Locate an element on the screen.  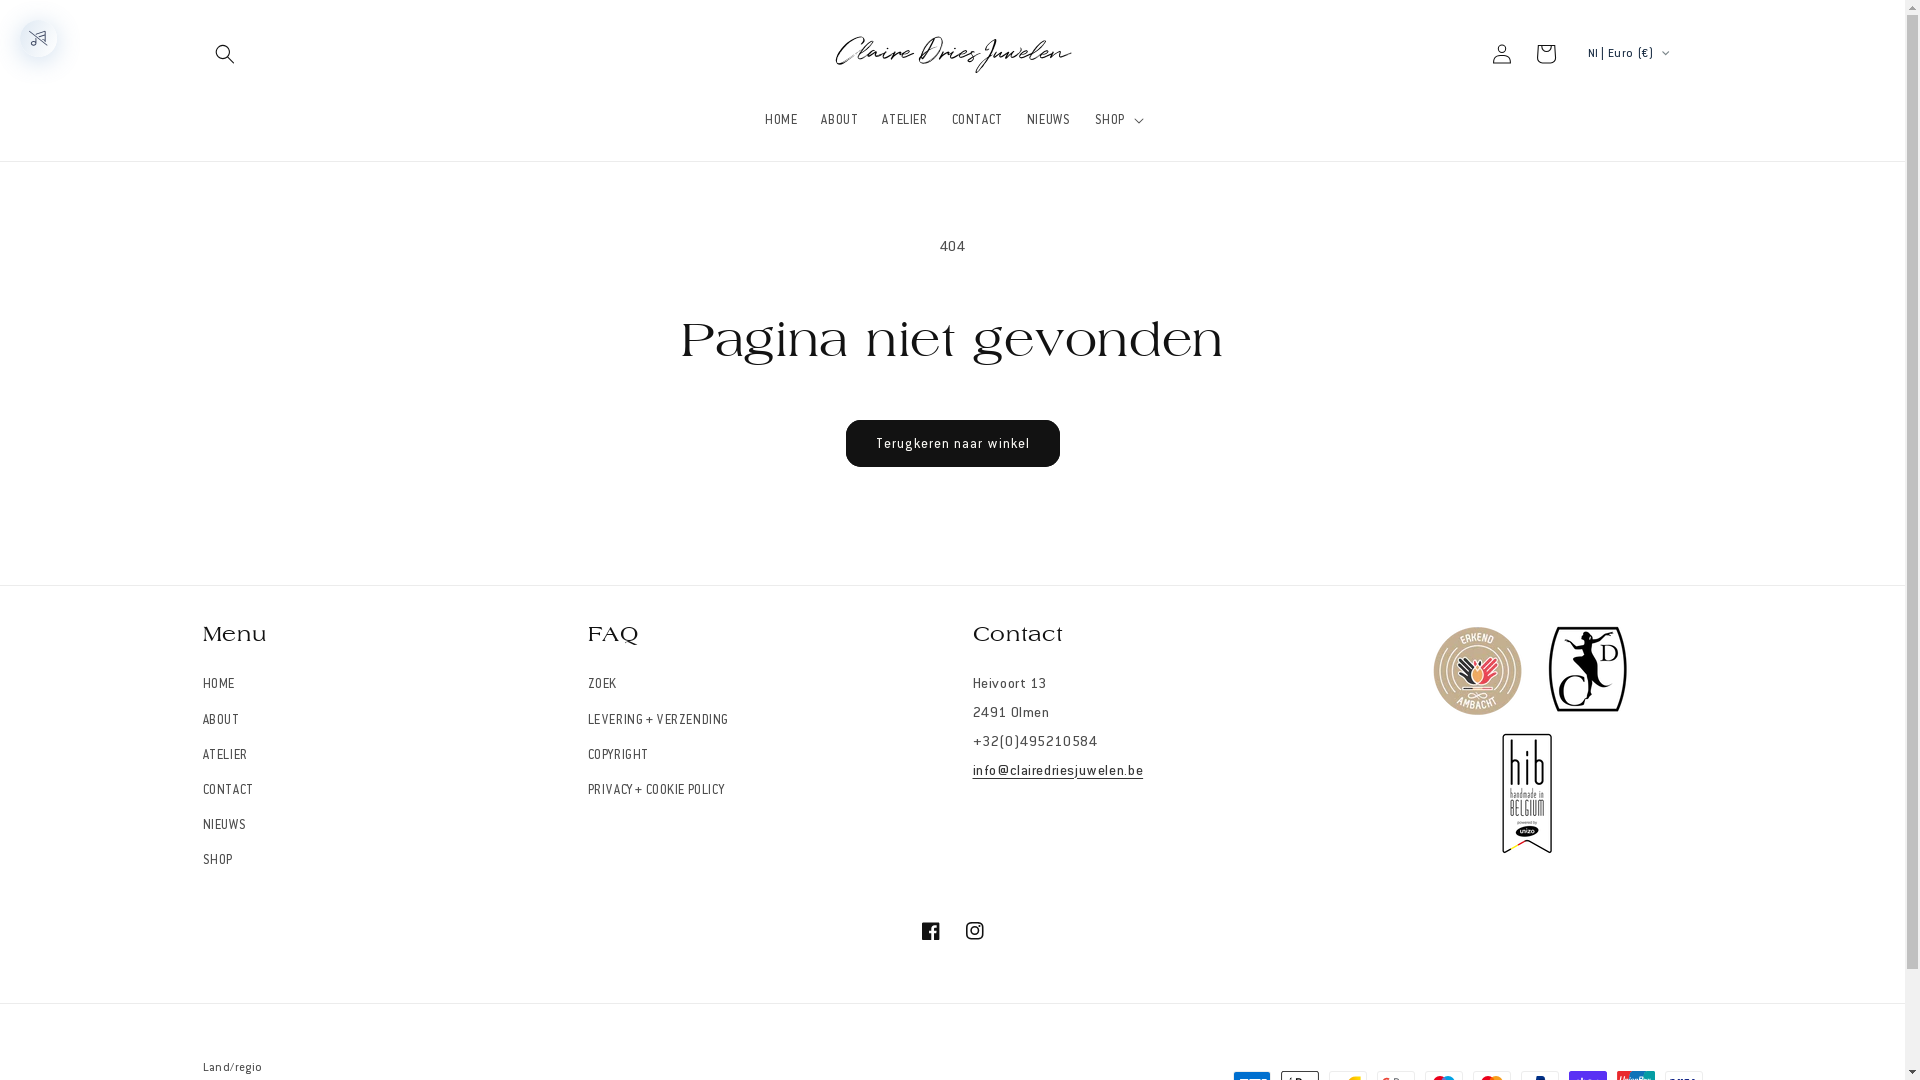
ABOUT is located at coordinates (840, 119).